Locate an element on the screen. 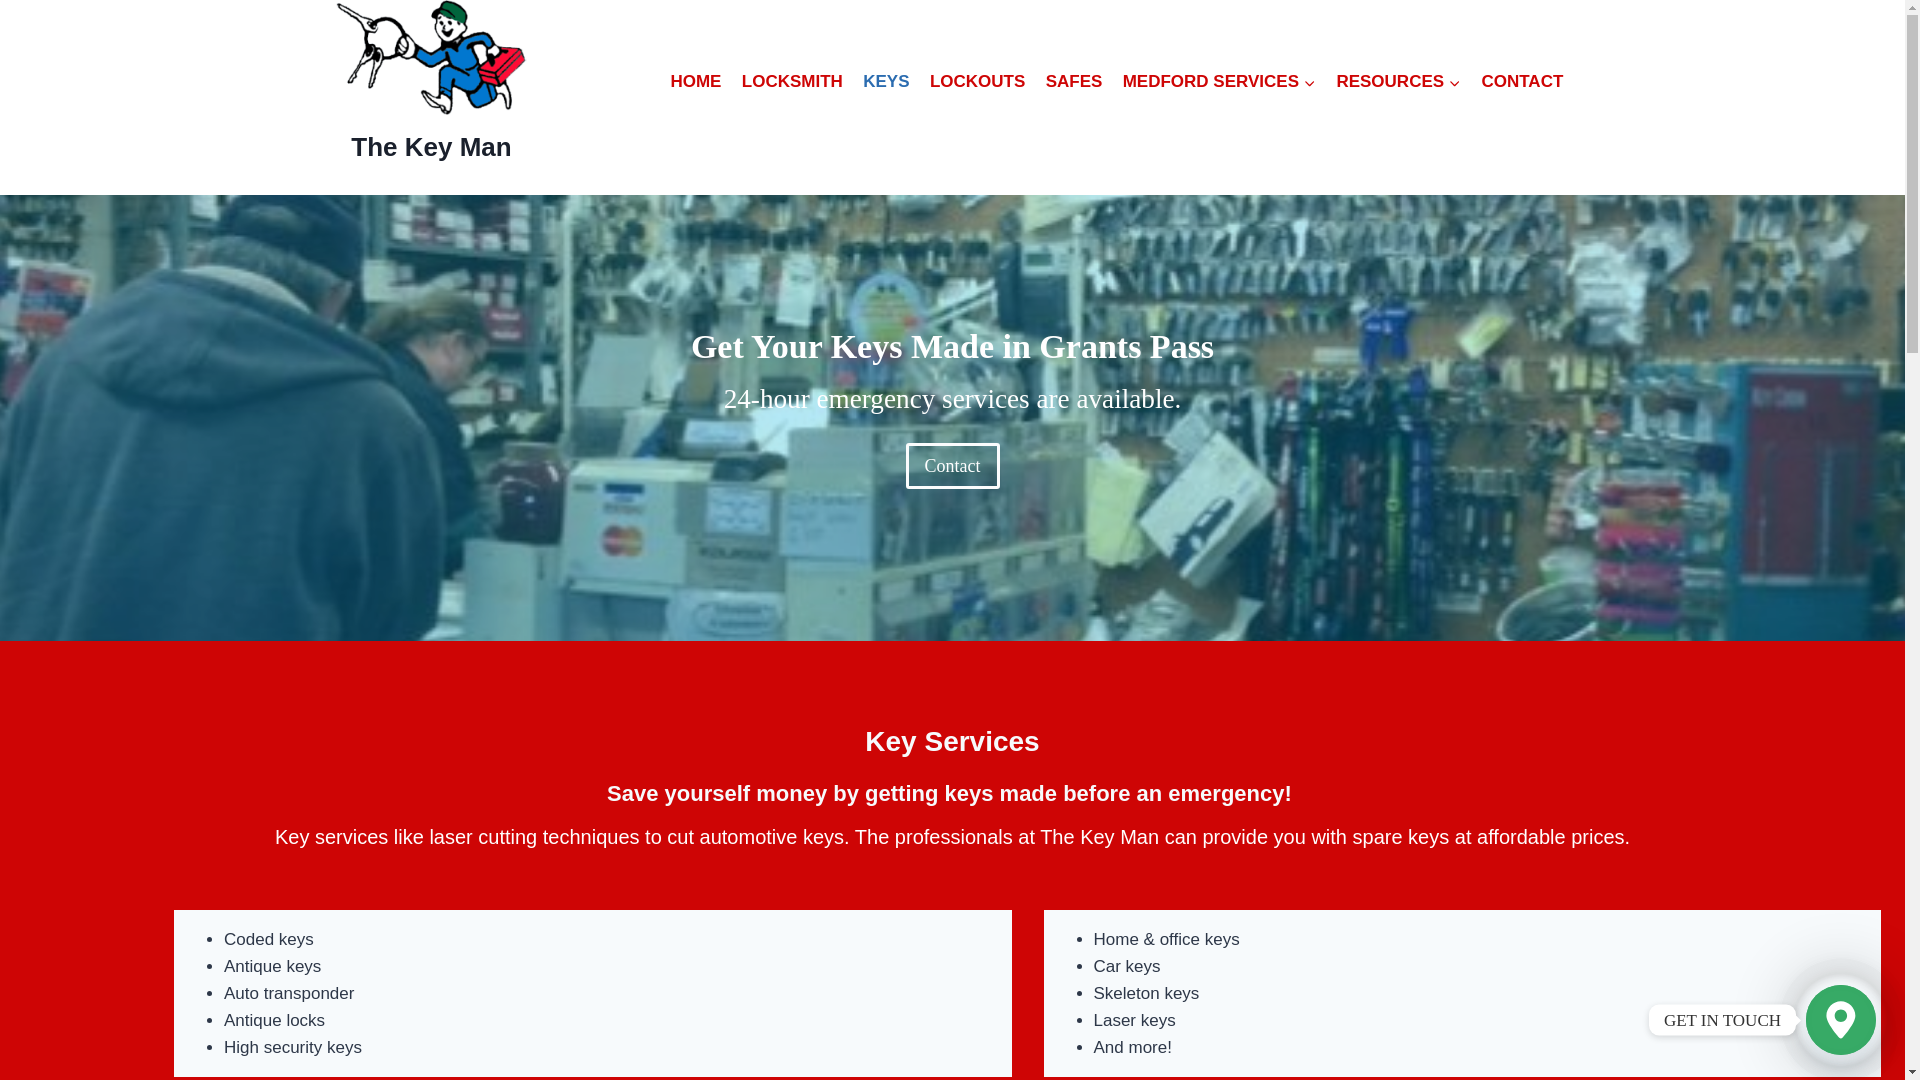  RESOURCES is located at coordinates (1398, 82).